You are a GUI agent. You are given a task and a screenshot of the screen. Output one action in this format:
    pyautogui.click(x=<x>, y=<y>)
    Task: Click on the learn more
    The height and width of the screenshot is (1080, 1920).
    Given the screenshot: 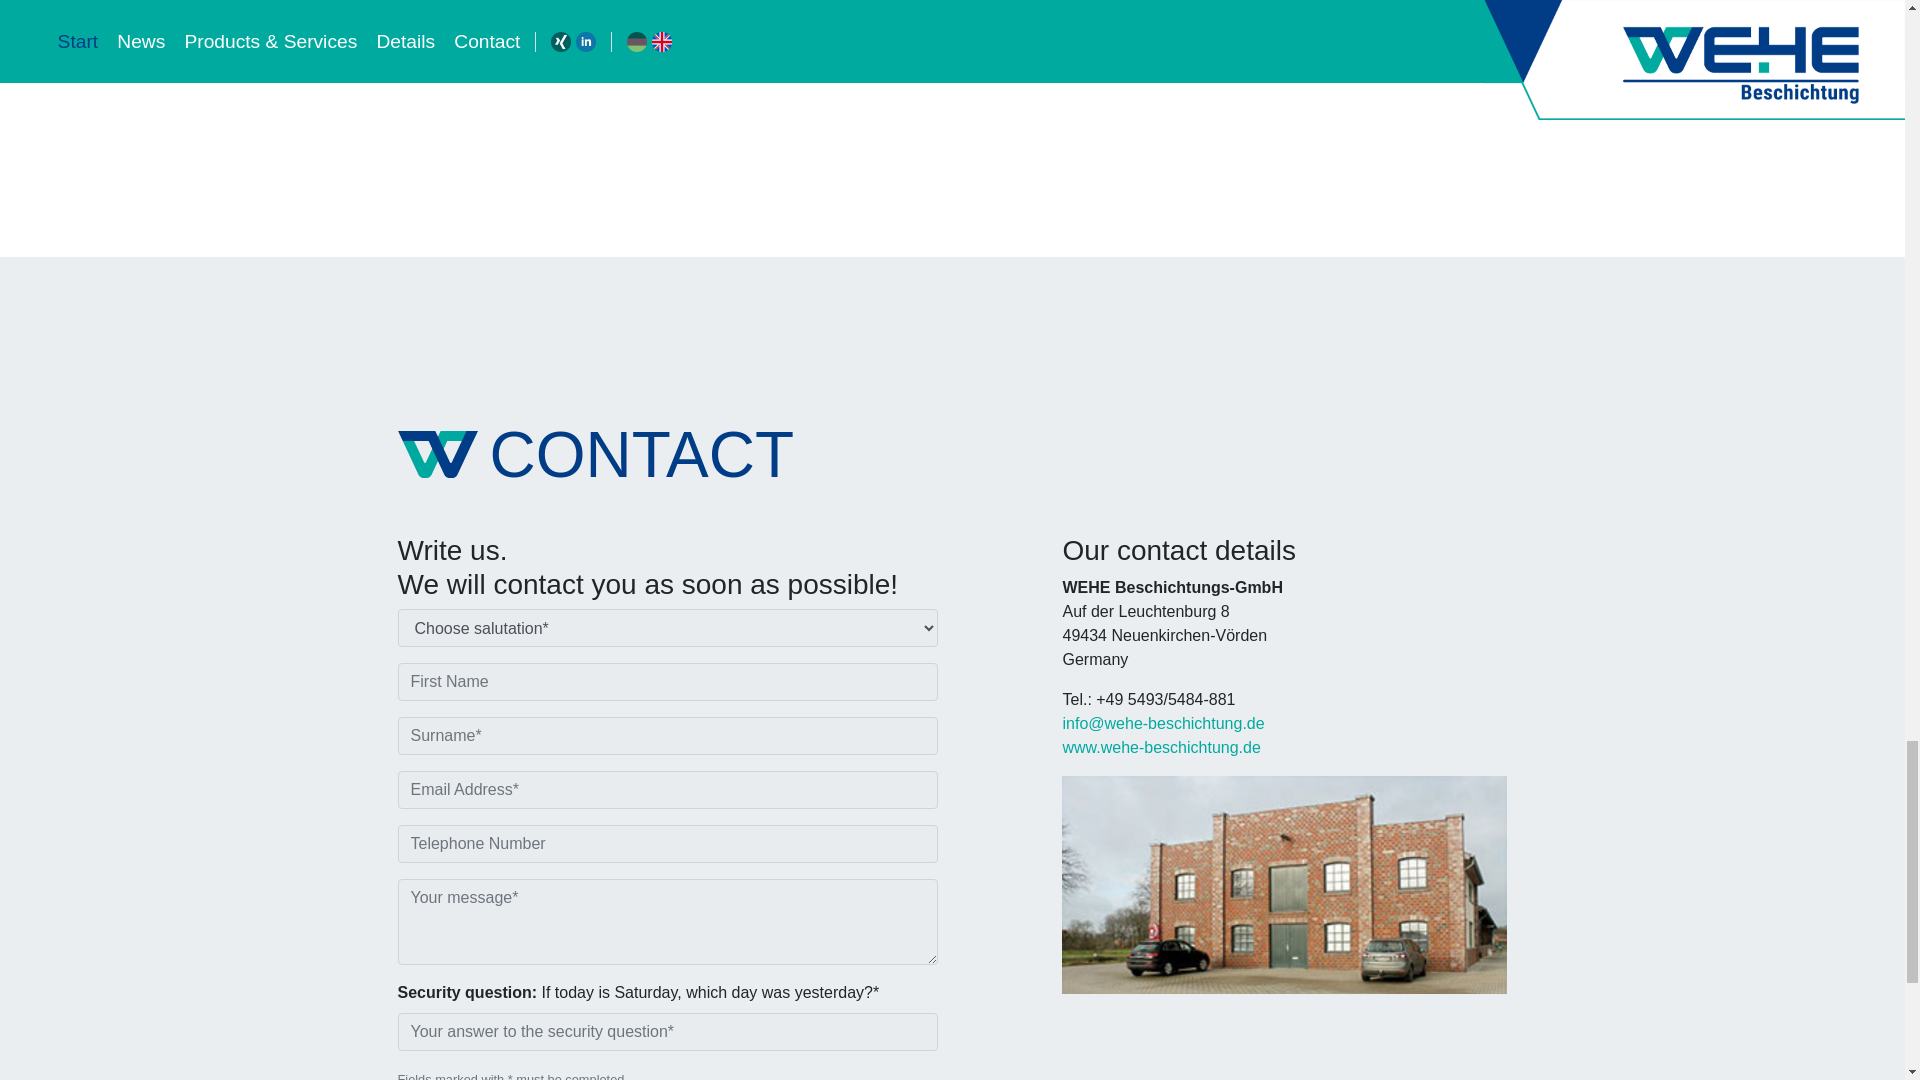 What is the action you would take?
    pyautogui.click(x=820, y=30)
    